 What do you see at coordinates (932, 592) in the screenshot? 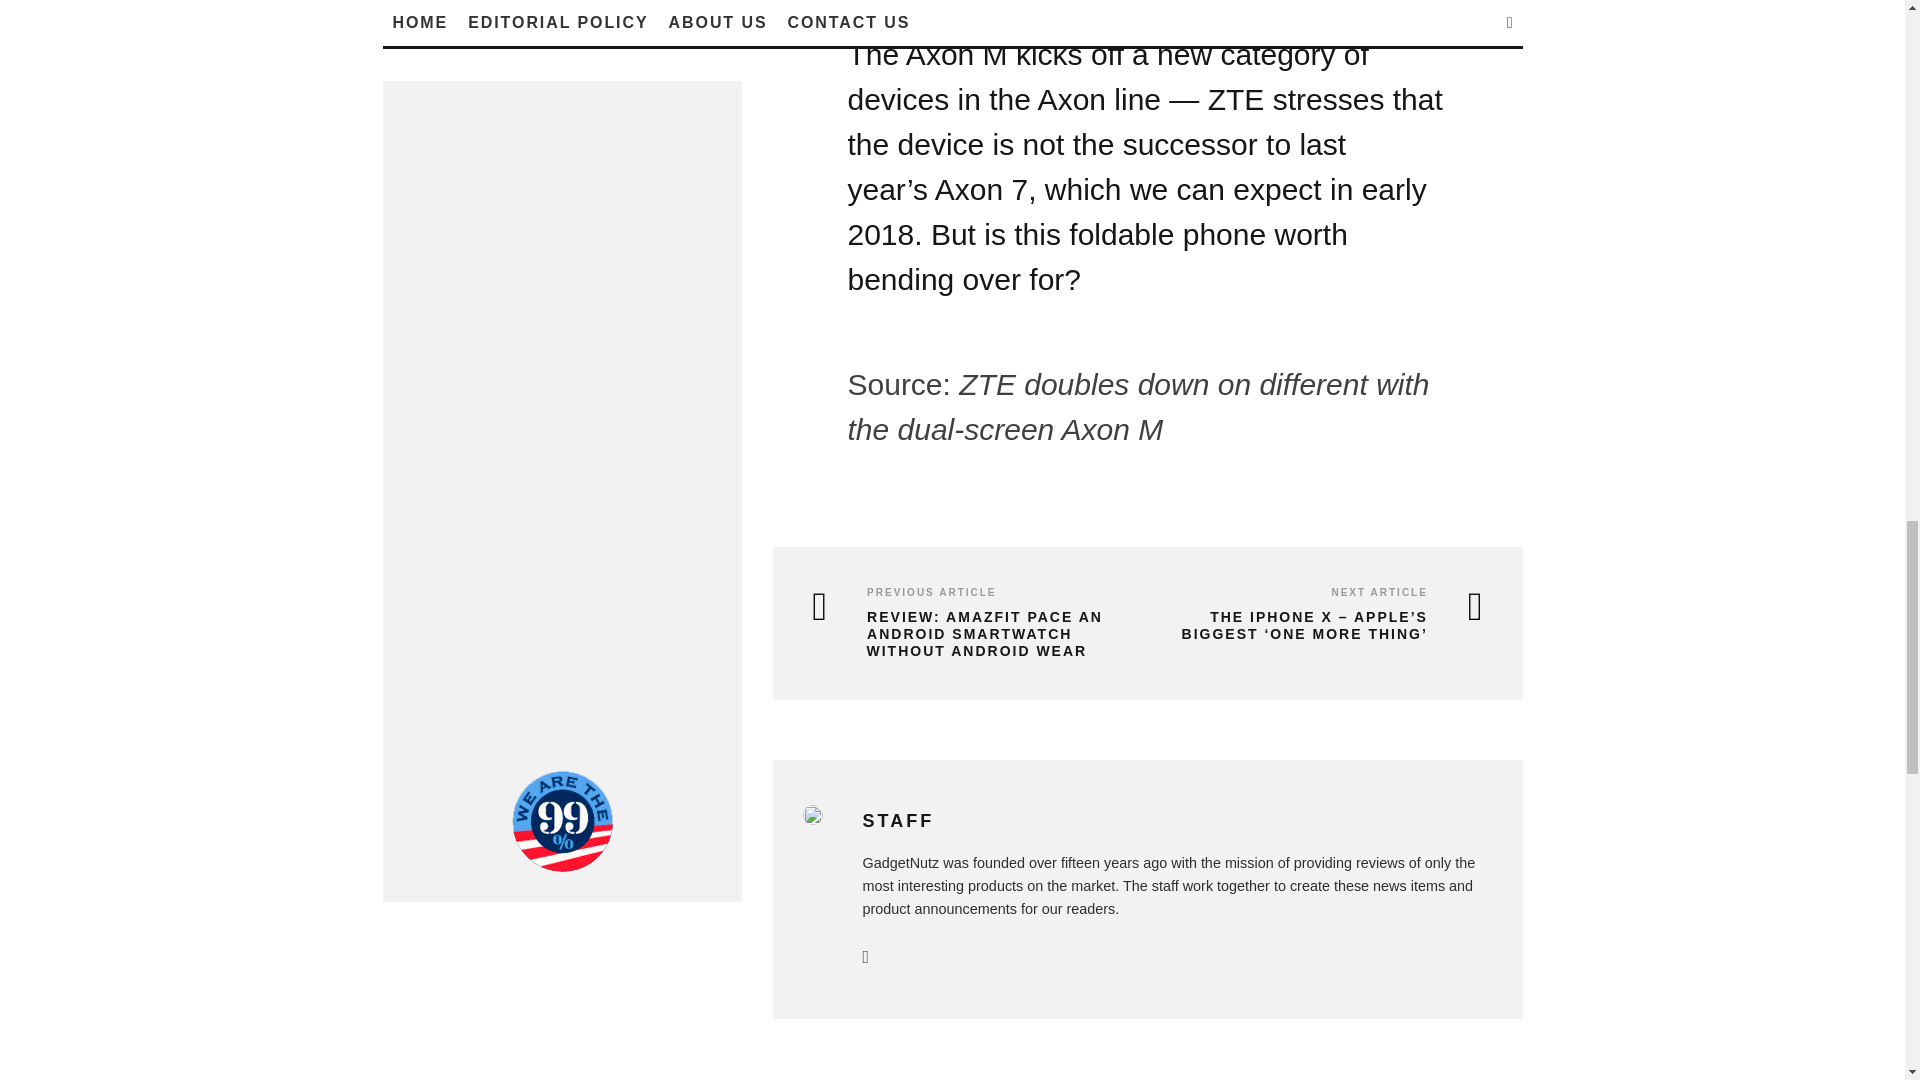
I see `PREVIOUS ARTICLE` at bounding box center [932, 592].